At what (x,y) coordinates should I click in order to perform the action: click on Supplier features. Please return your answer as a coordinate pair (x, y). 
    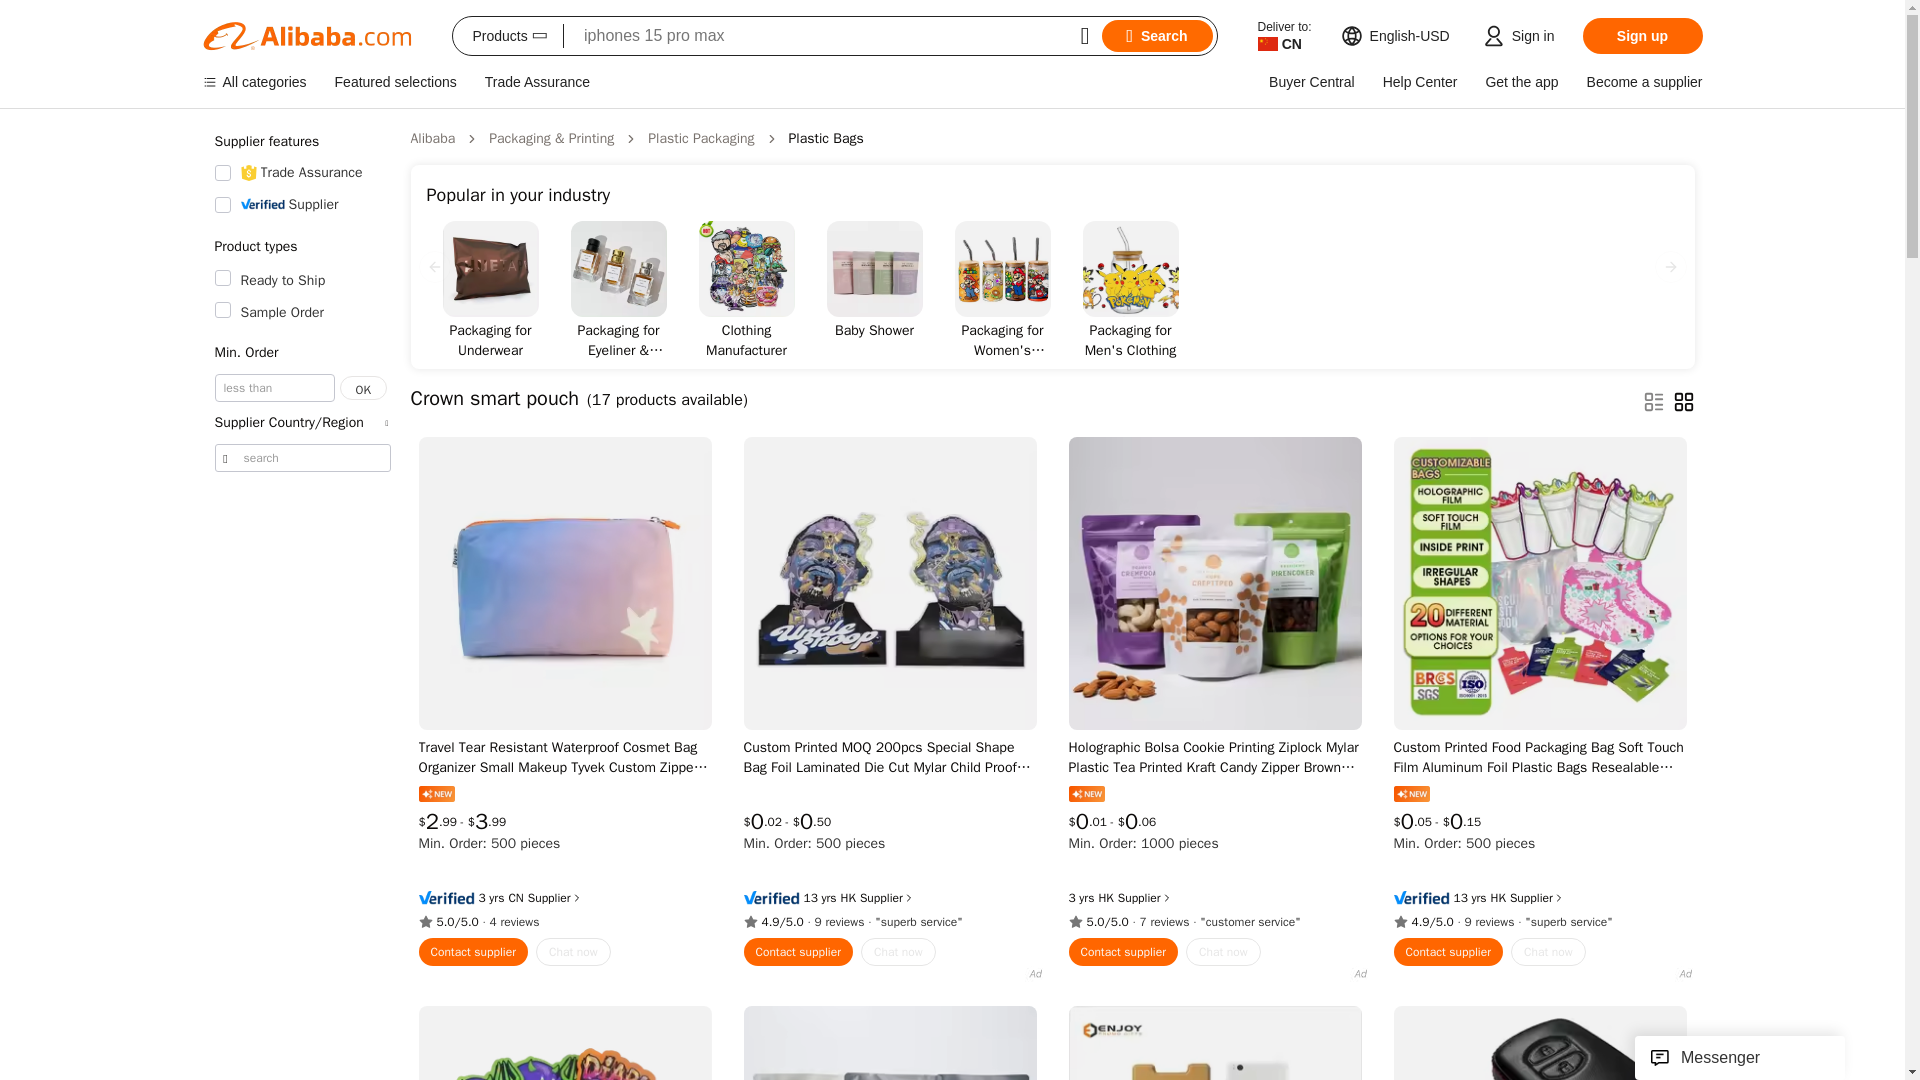
    Looking at the image, I should click on (301, 142).